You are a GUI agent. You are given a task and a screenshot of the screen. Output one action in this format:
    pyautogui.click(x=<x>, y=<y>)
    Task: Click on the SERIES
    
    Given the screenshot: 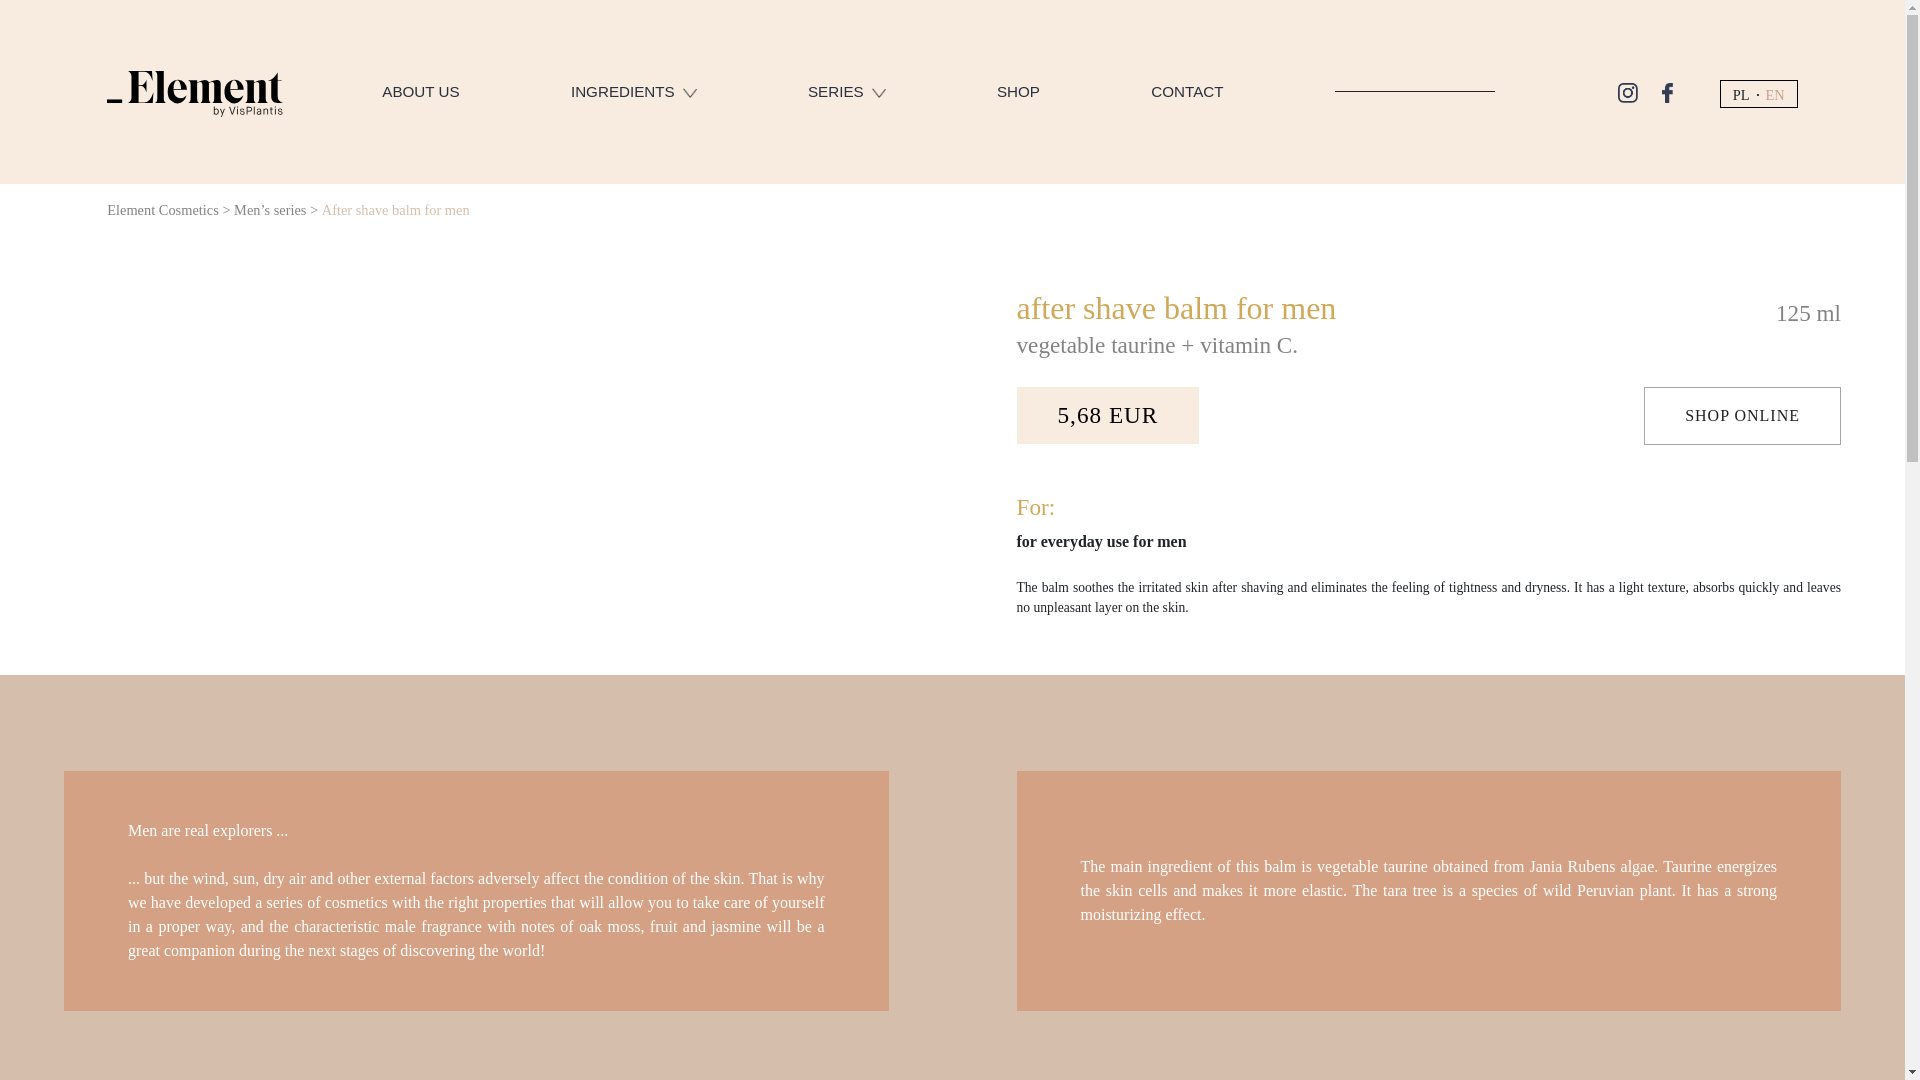 What is the action you would take?
    pyautogui.click(x=846, y=92)
    